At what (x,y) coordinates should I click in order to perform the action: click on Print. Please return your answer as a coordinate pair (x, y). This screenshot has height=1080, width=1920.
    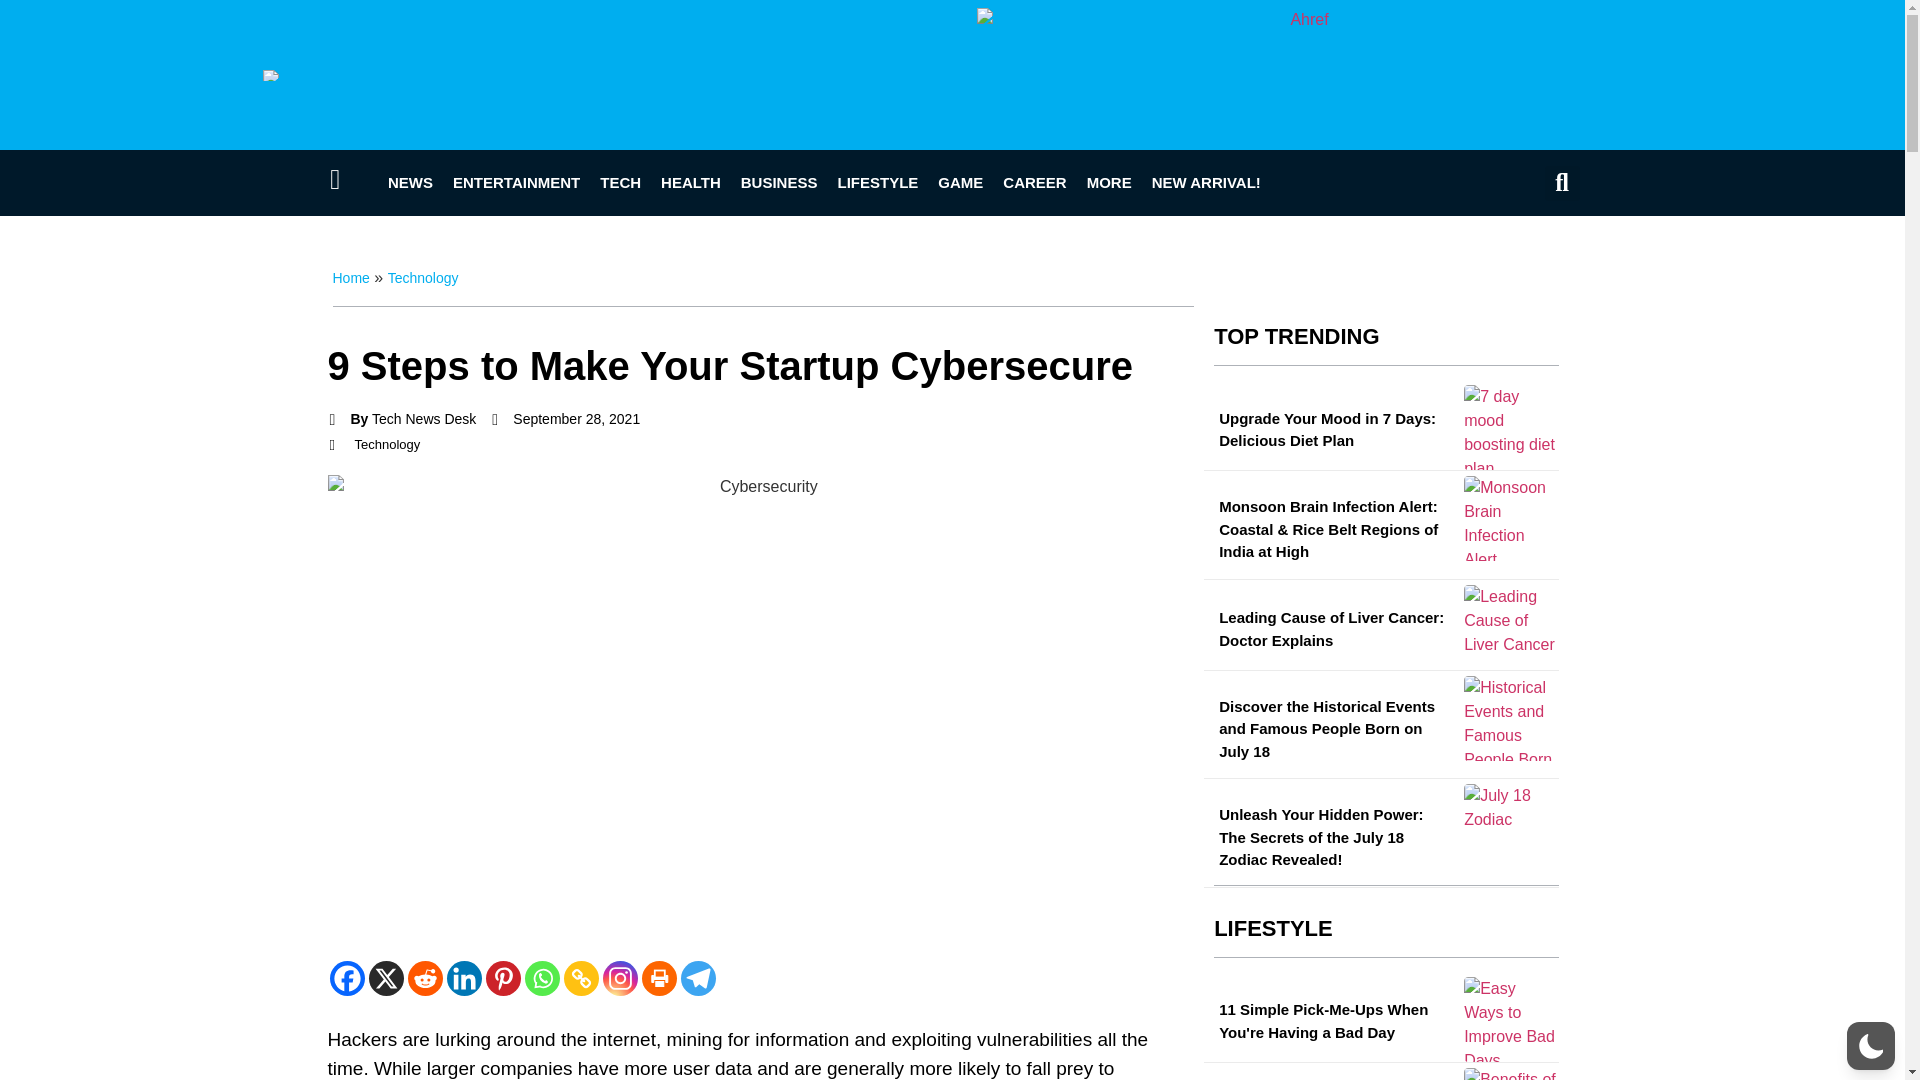
    Looking at the image, I should click on (659, 978).